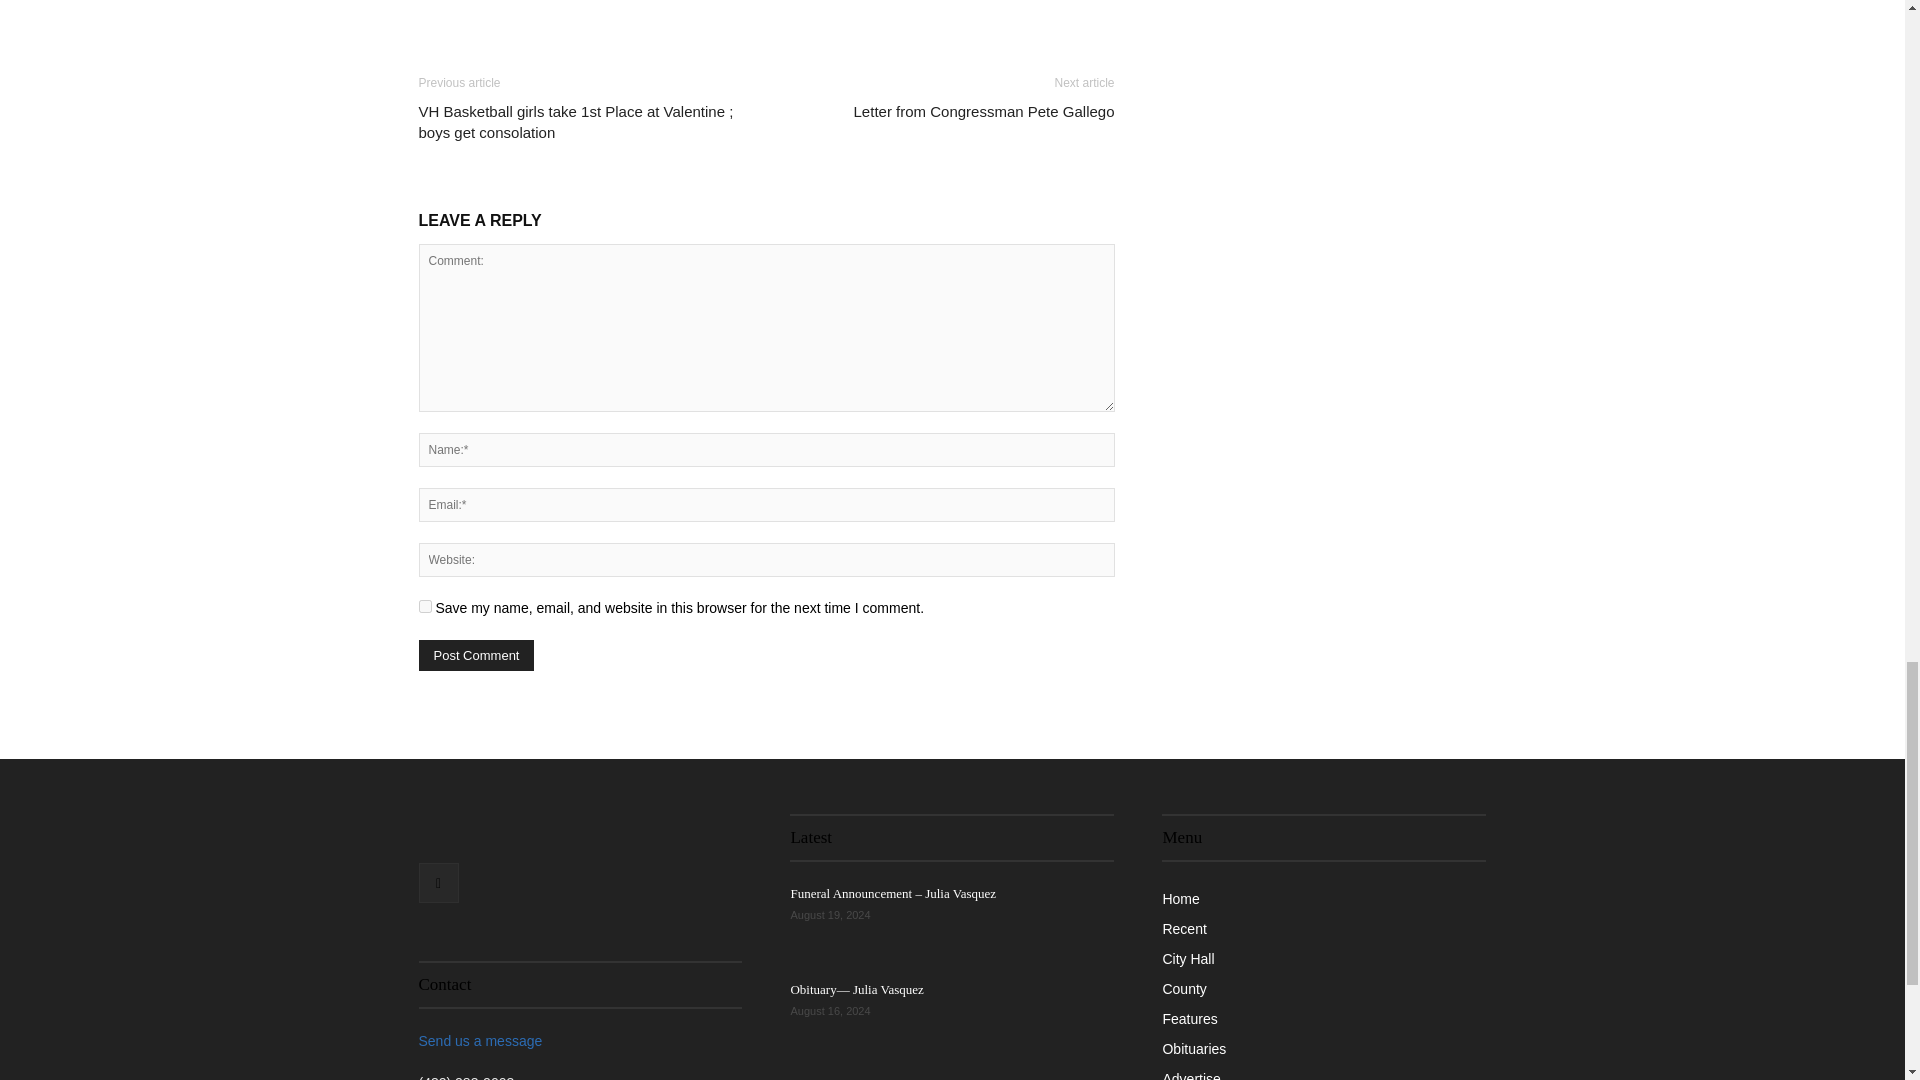 The width and height of the screenshot is (1920, 1080). Describe the element at coordinates (872, 1078) in the screenshot. I see `Council talks code enforcement` at that location.